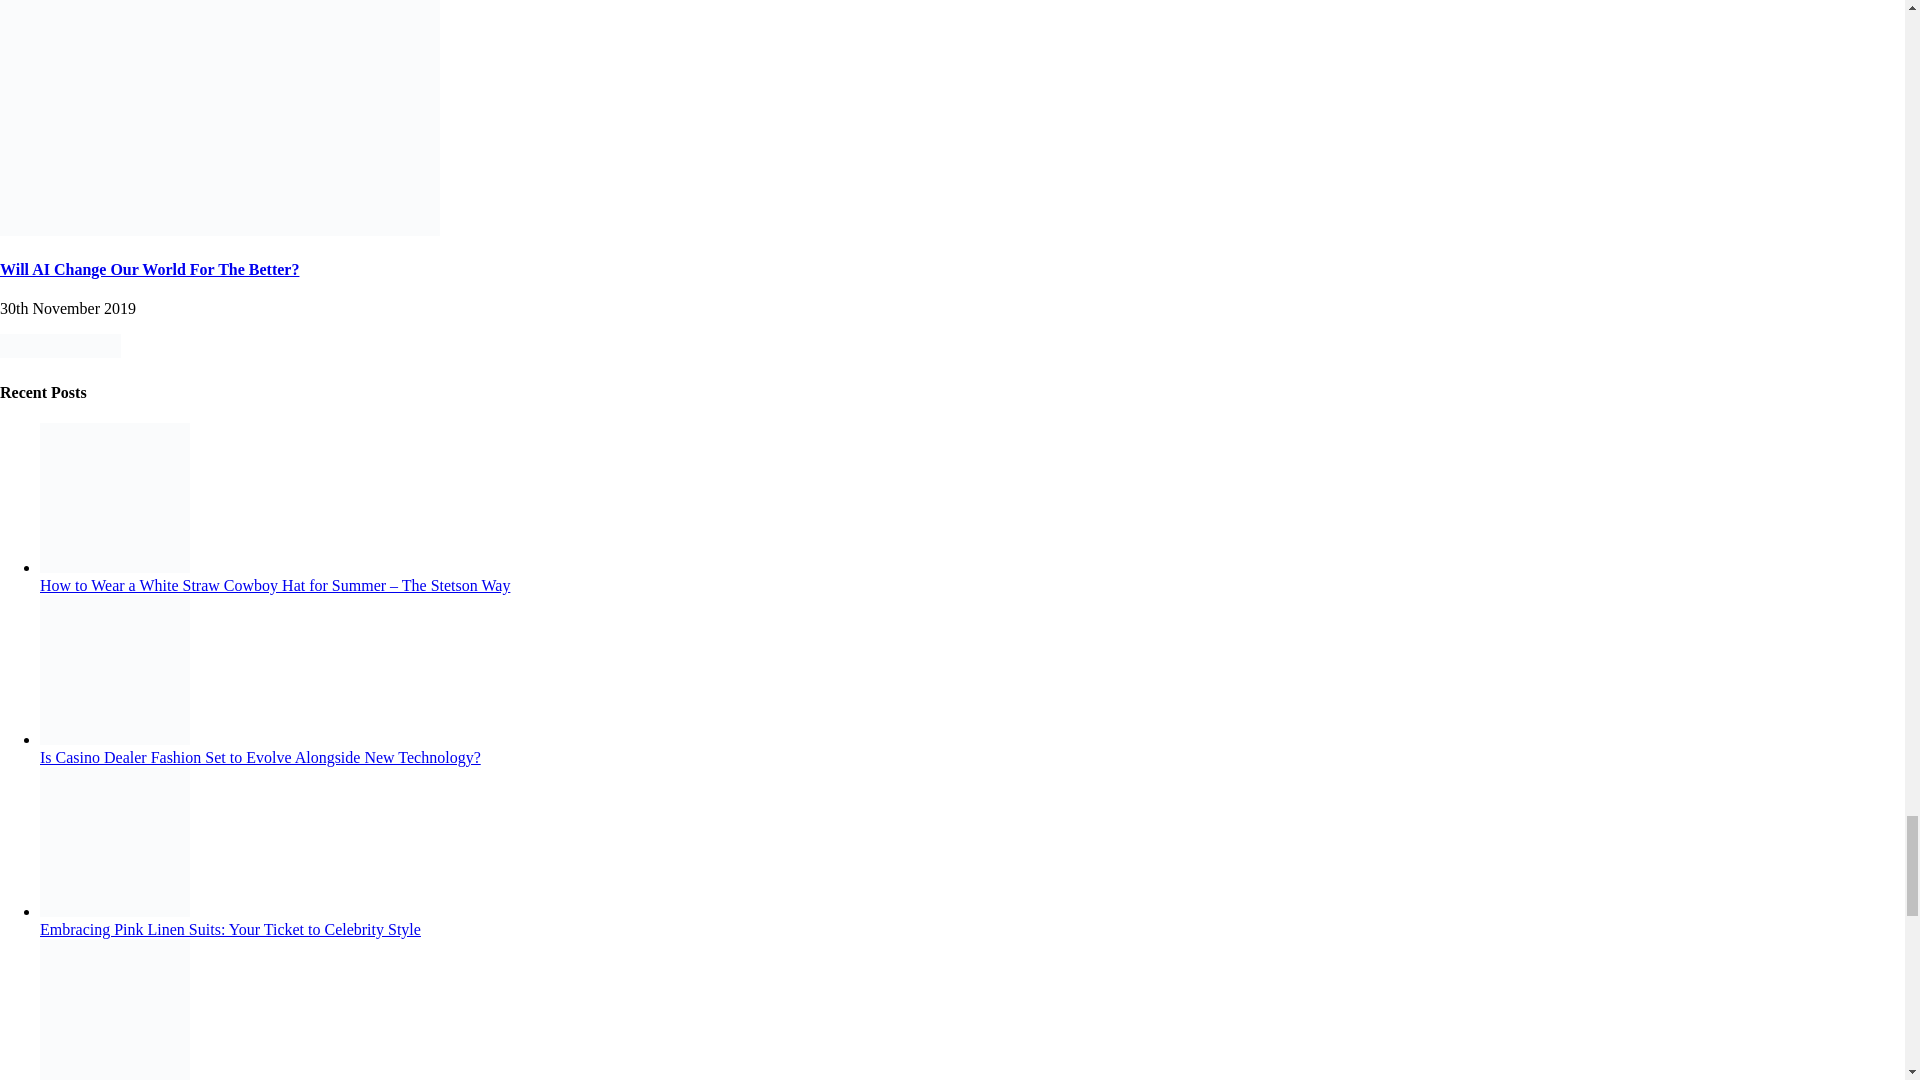 Image resolution: width=1920 pixels, height=1080 pixels. Describe the element at coordinates (60, 352) in the screenshot. I see `DMCA.com Protection Status` at that location.